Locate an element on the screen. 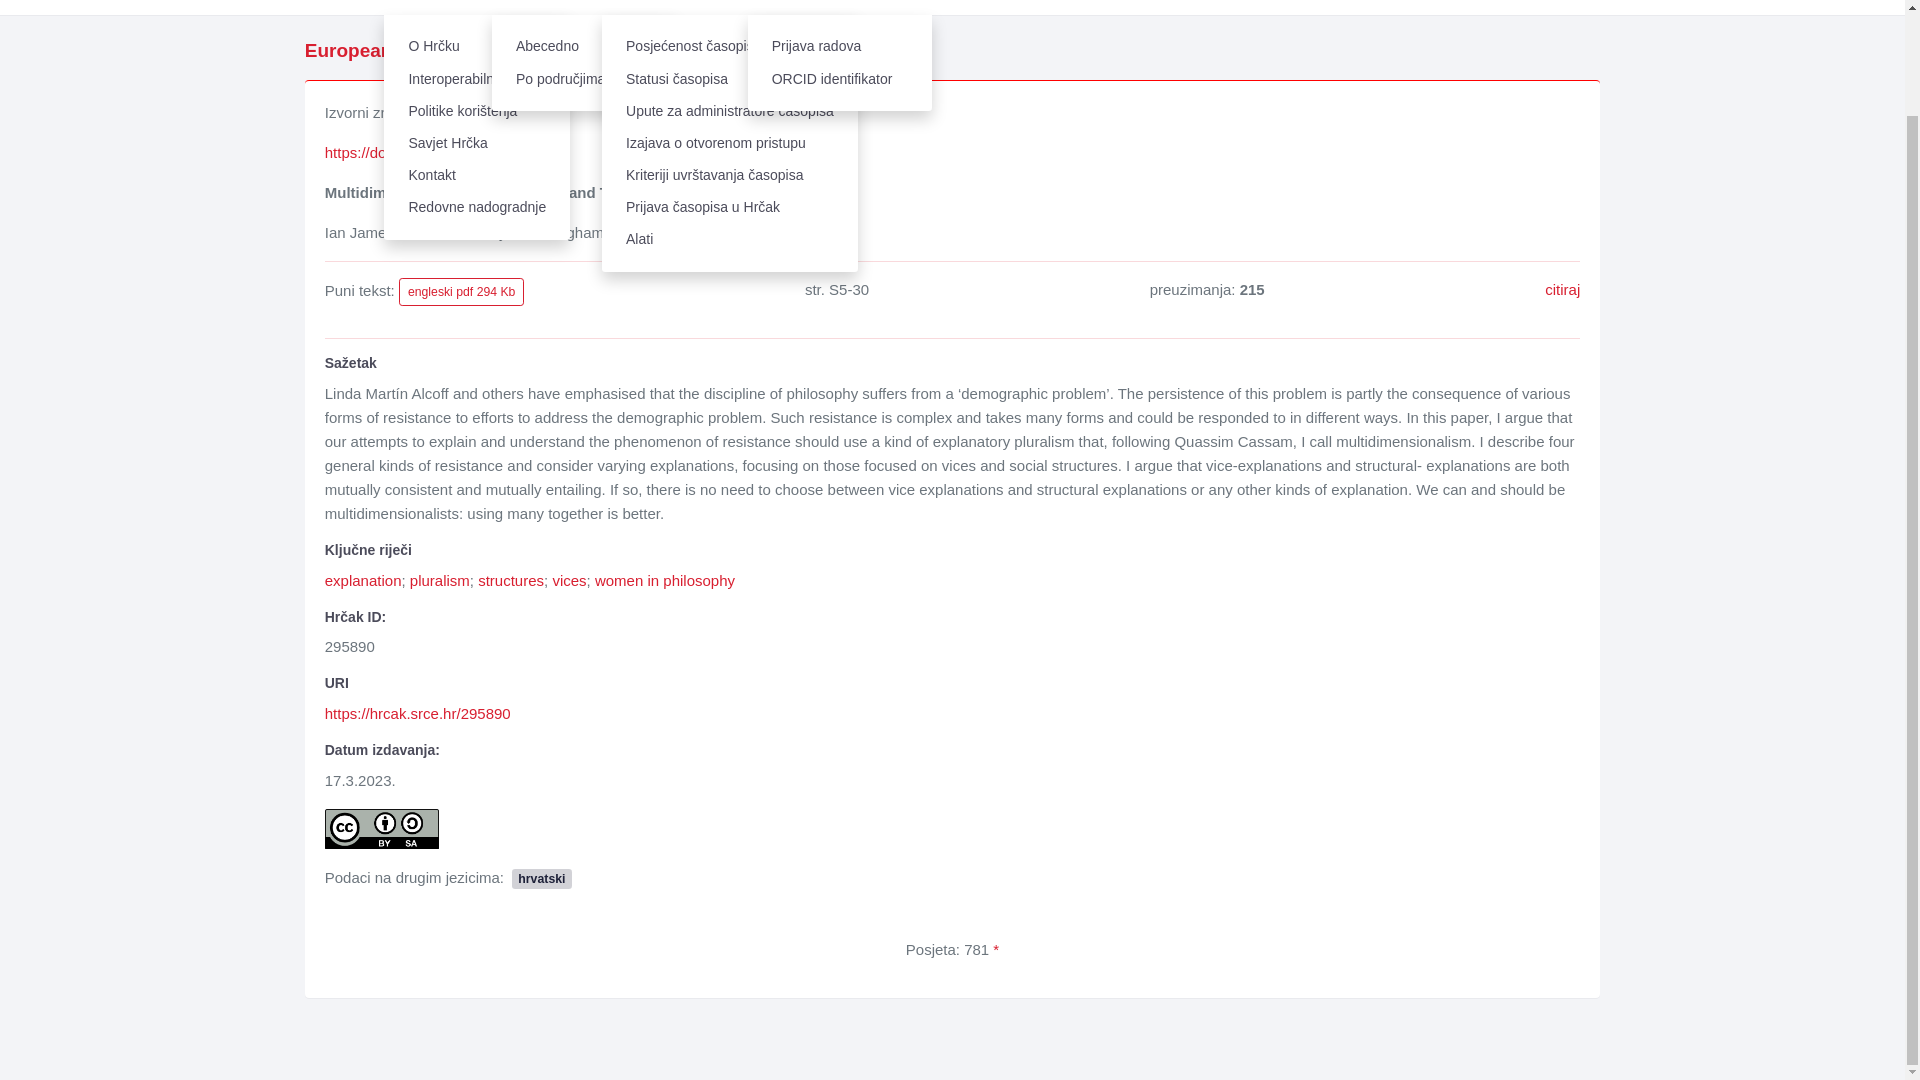  mail is located at coordinates (614, 232).